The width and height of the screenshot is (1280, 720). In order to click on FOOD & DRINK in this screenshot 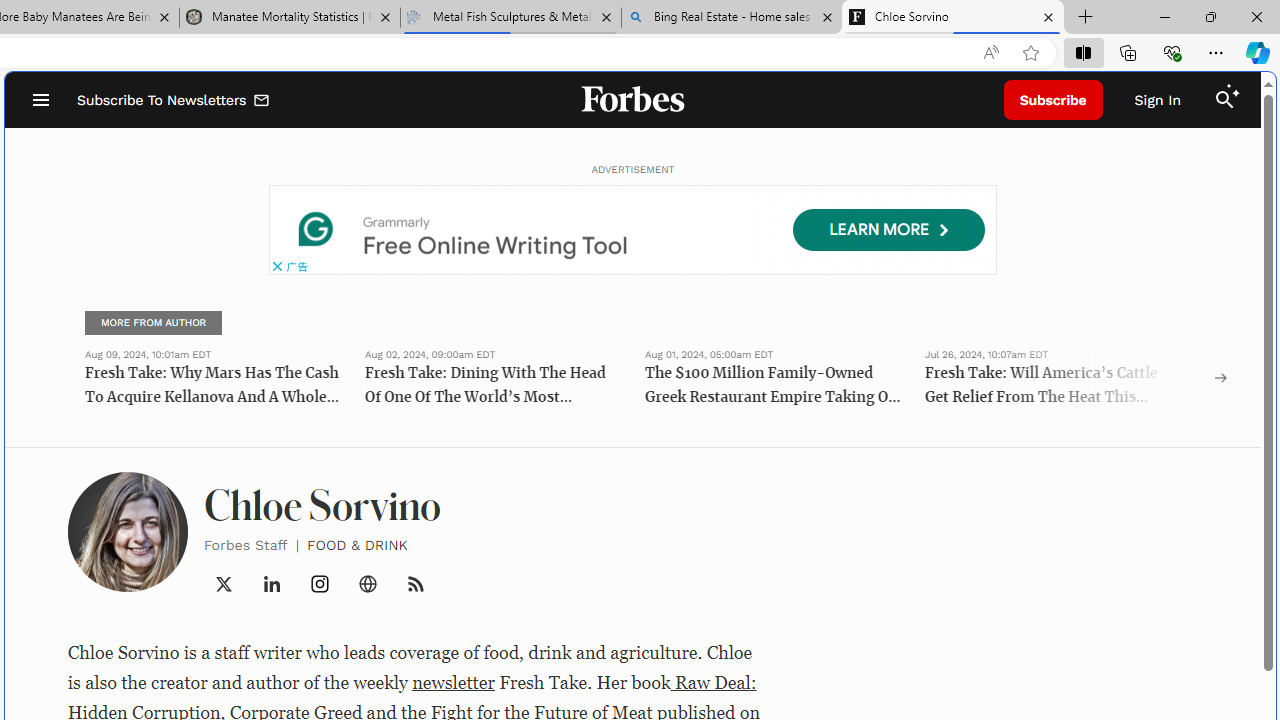, I will do `click(358, 544)`.